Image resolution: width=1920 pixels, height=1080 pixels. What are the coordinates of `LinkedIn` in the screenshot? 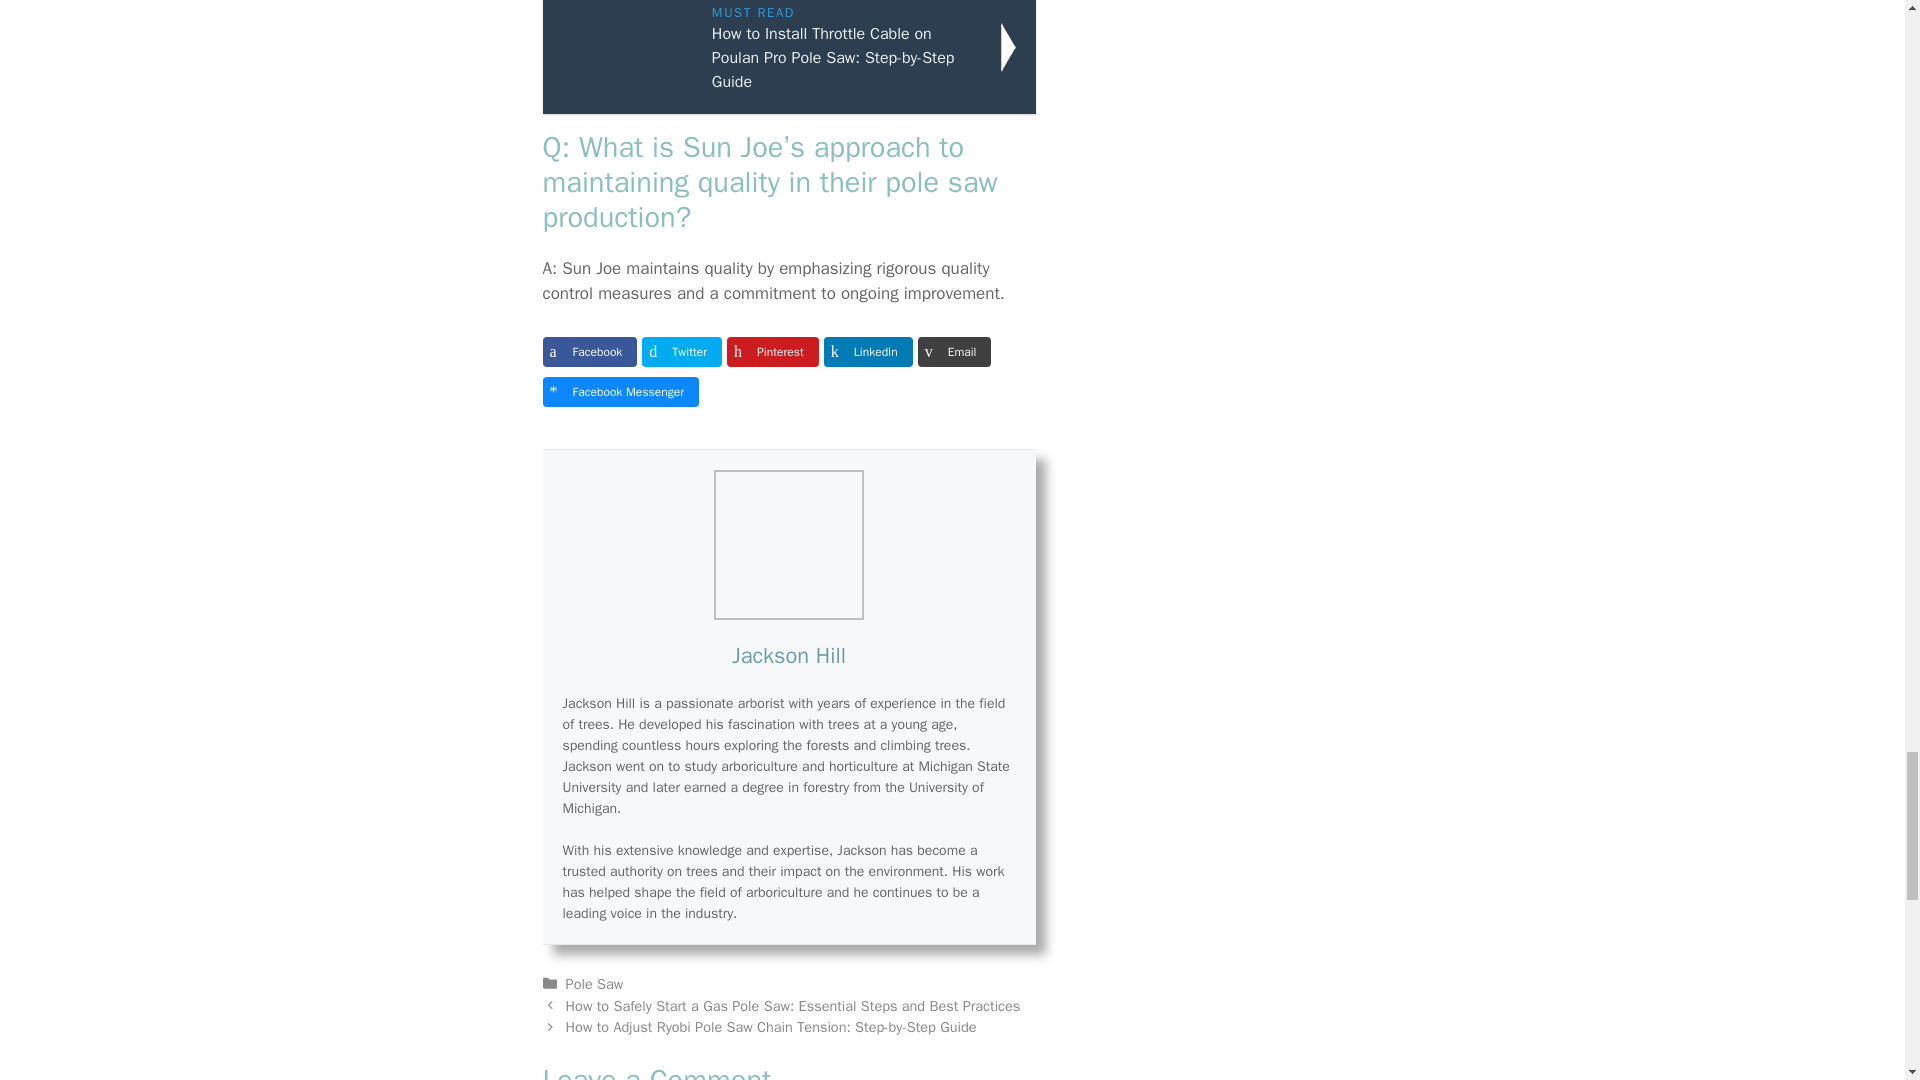 It's located at (868, 352).